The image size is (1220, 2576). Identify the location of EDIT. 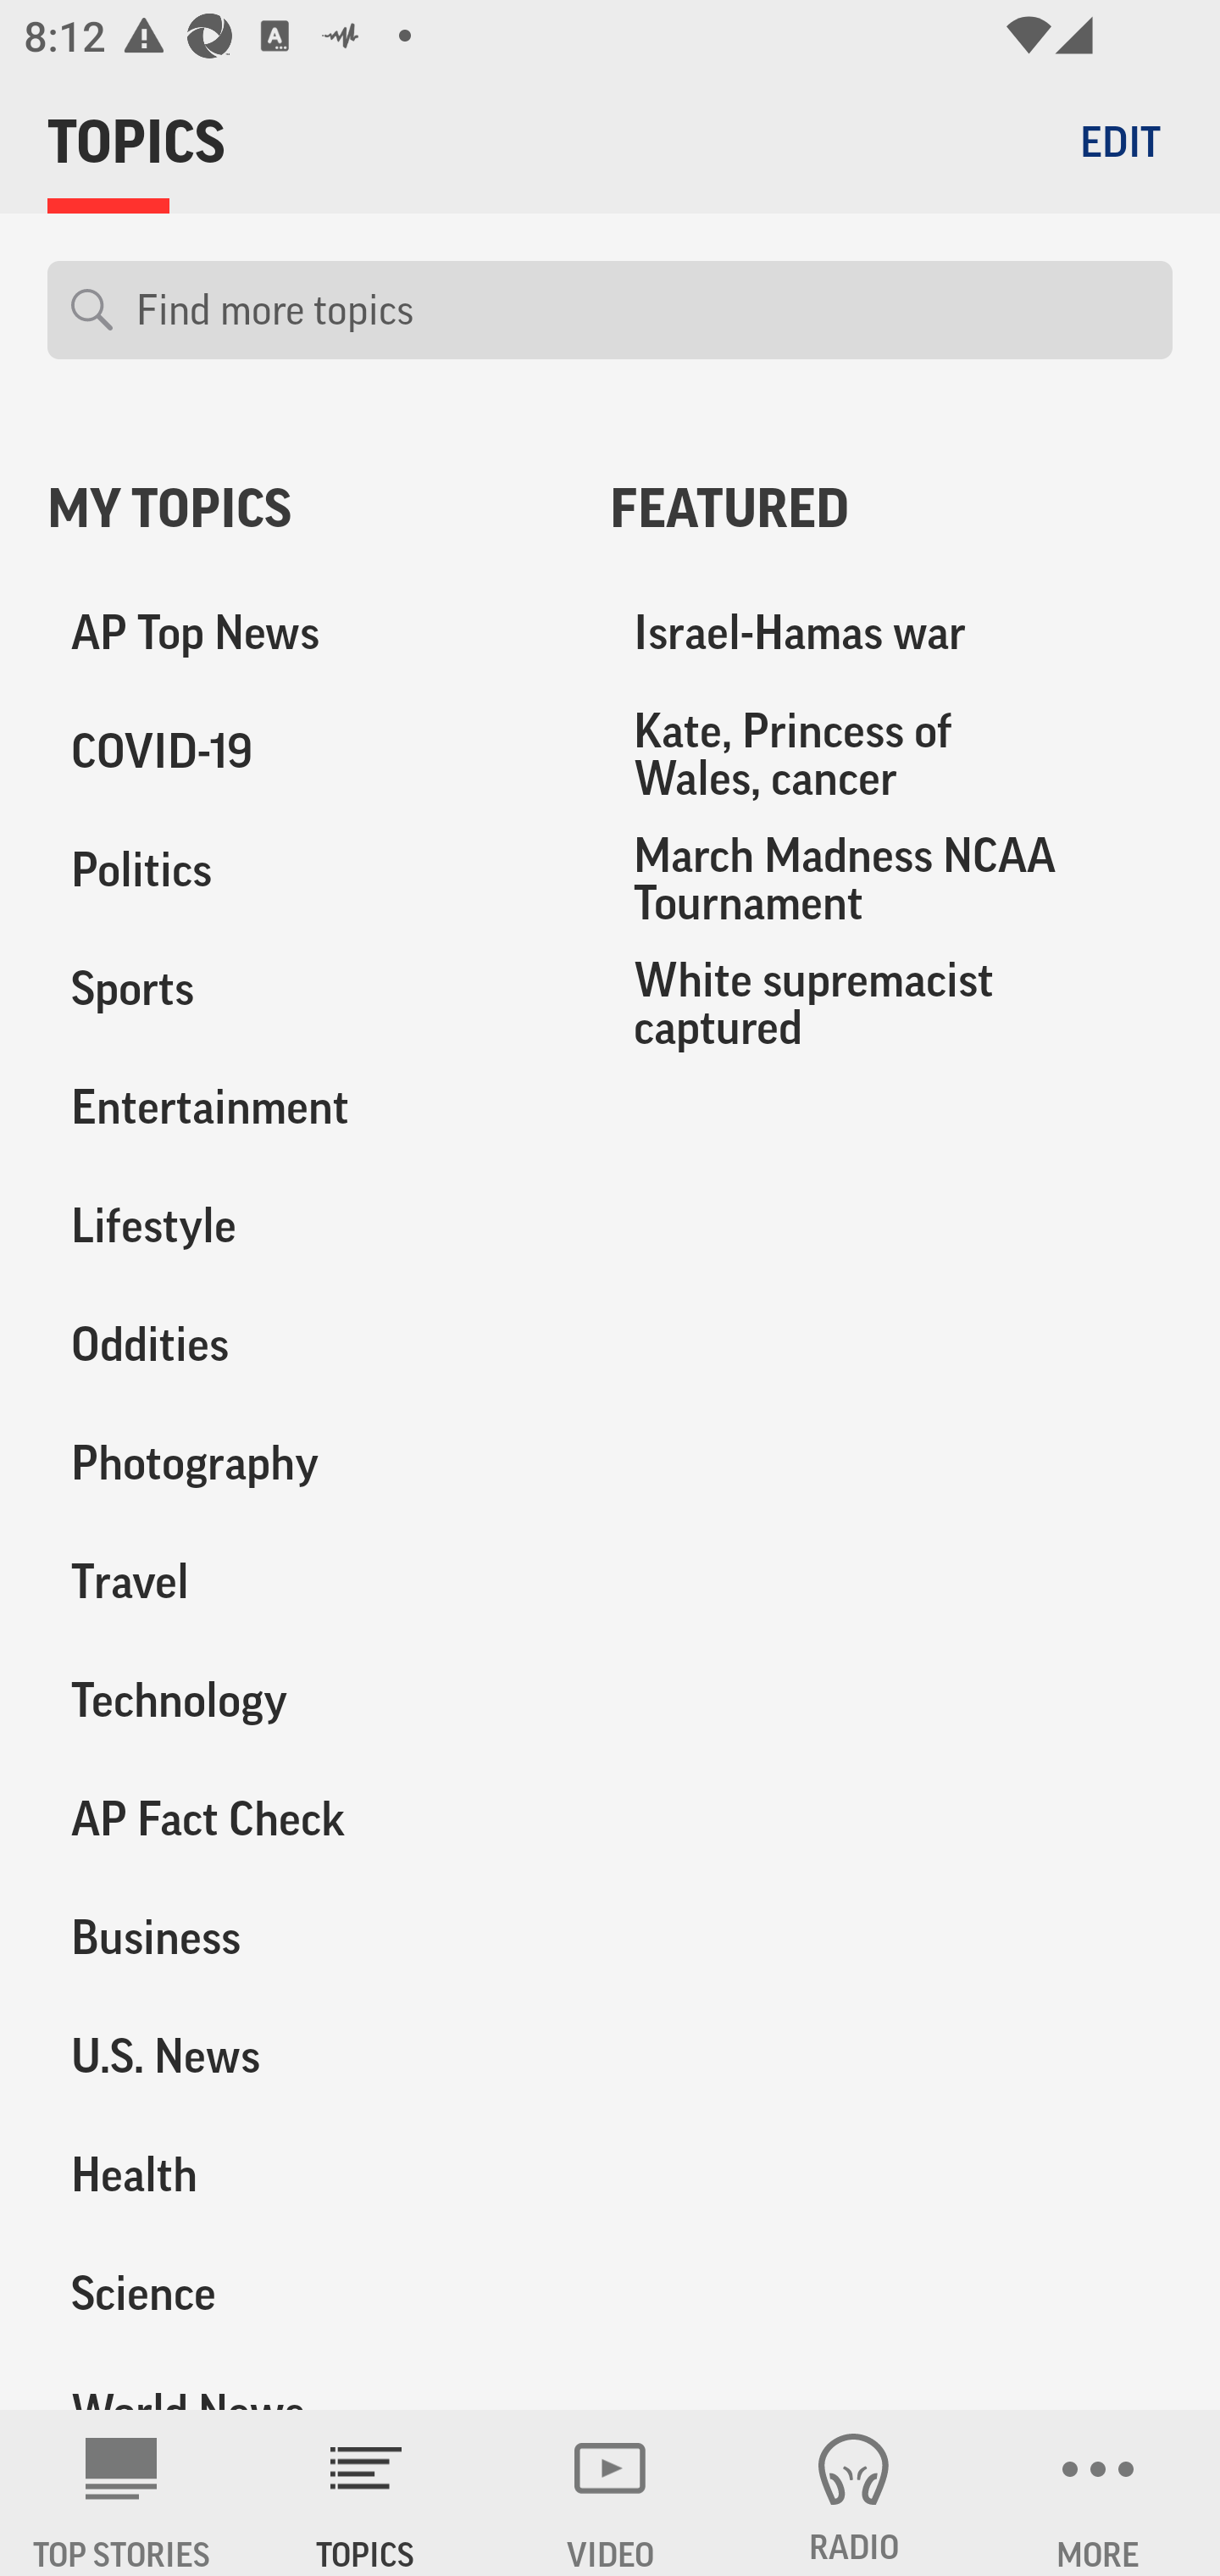
(1120, 141).